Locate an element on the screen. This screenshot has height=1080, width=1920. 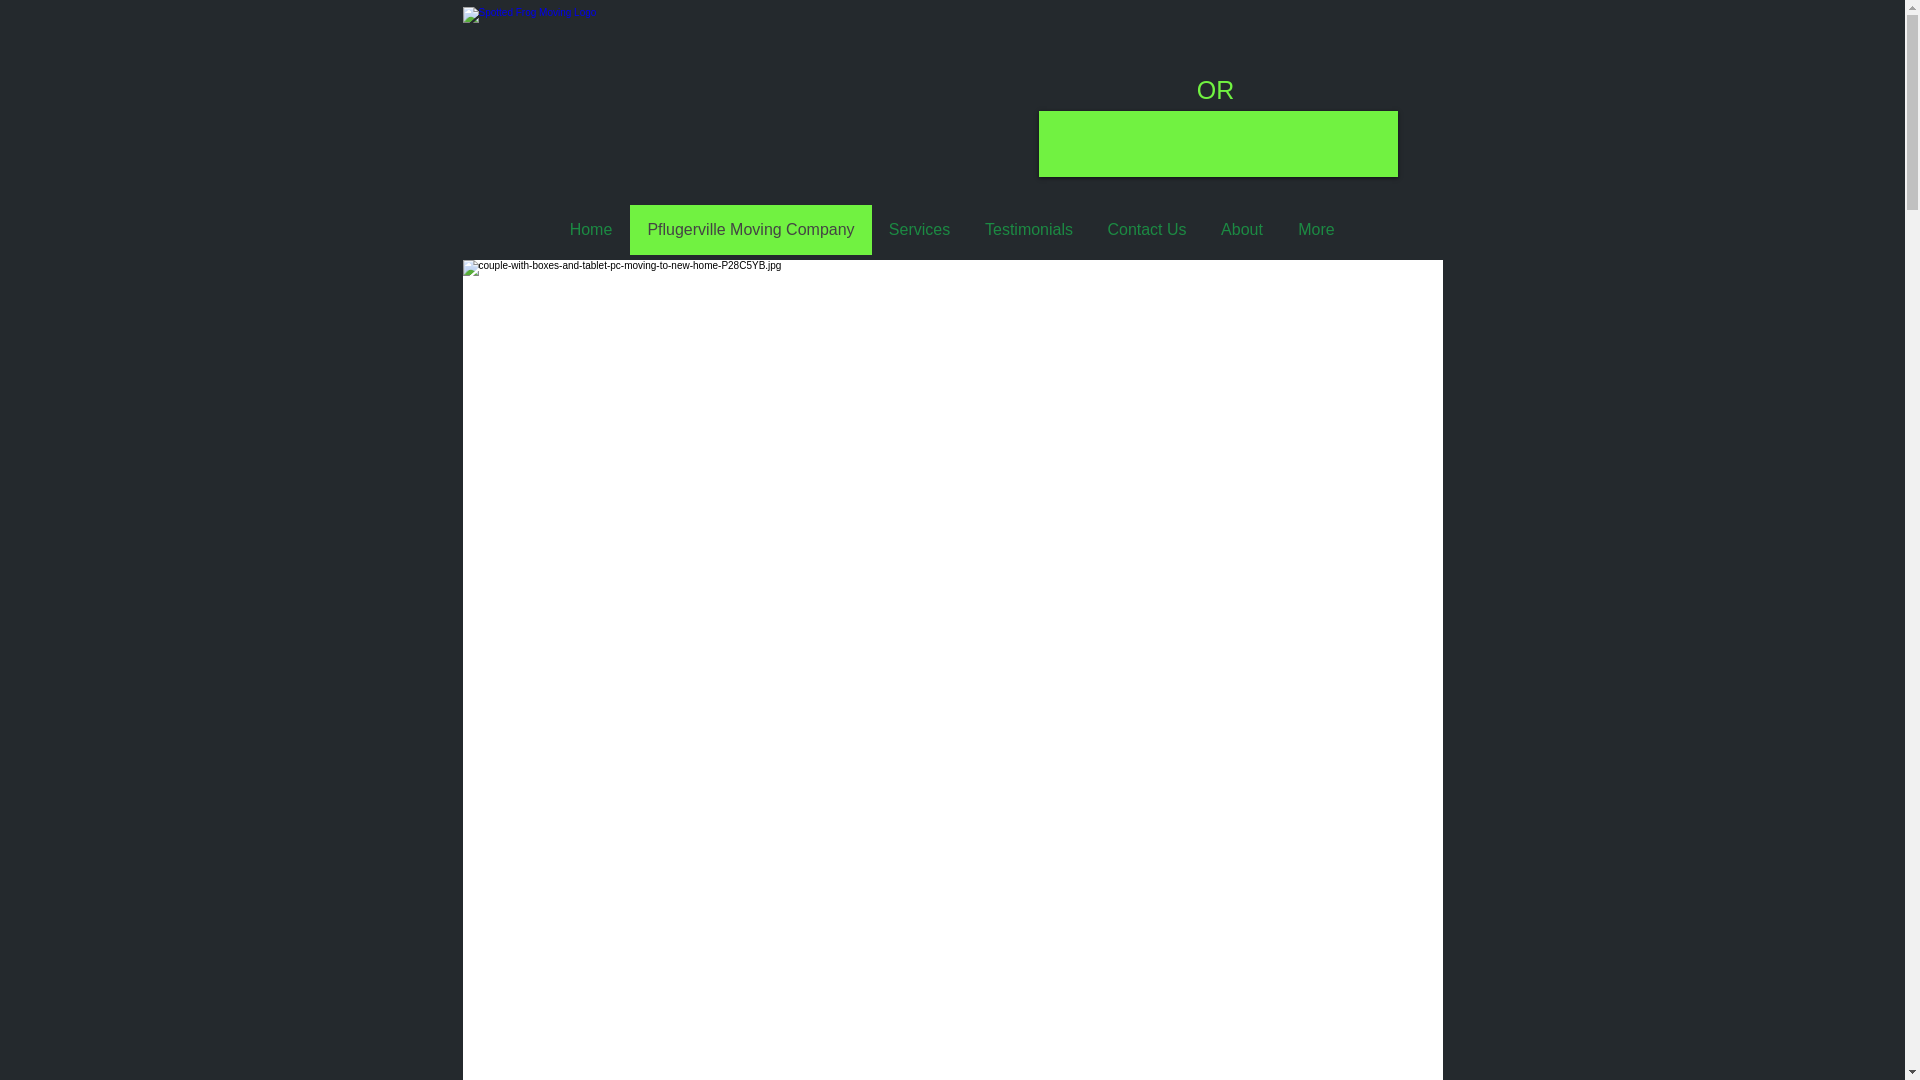
Home is located at coordinates (590, 230).